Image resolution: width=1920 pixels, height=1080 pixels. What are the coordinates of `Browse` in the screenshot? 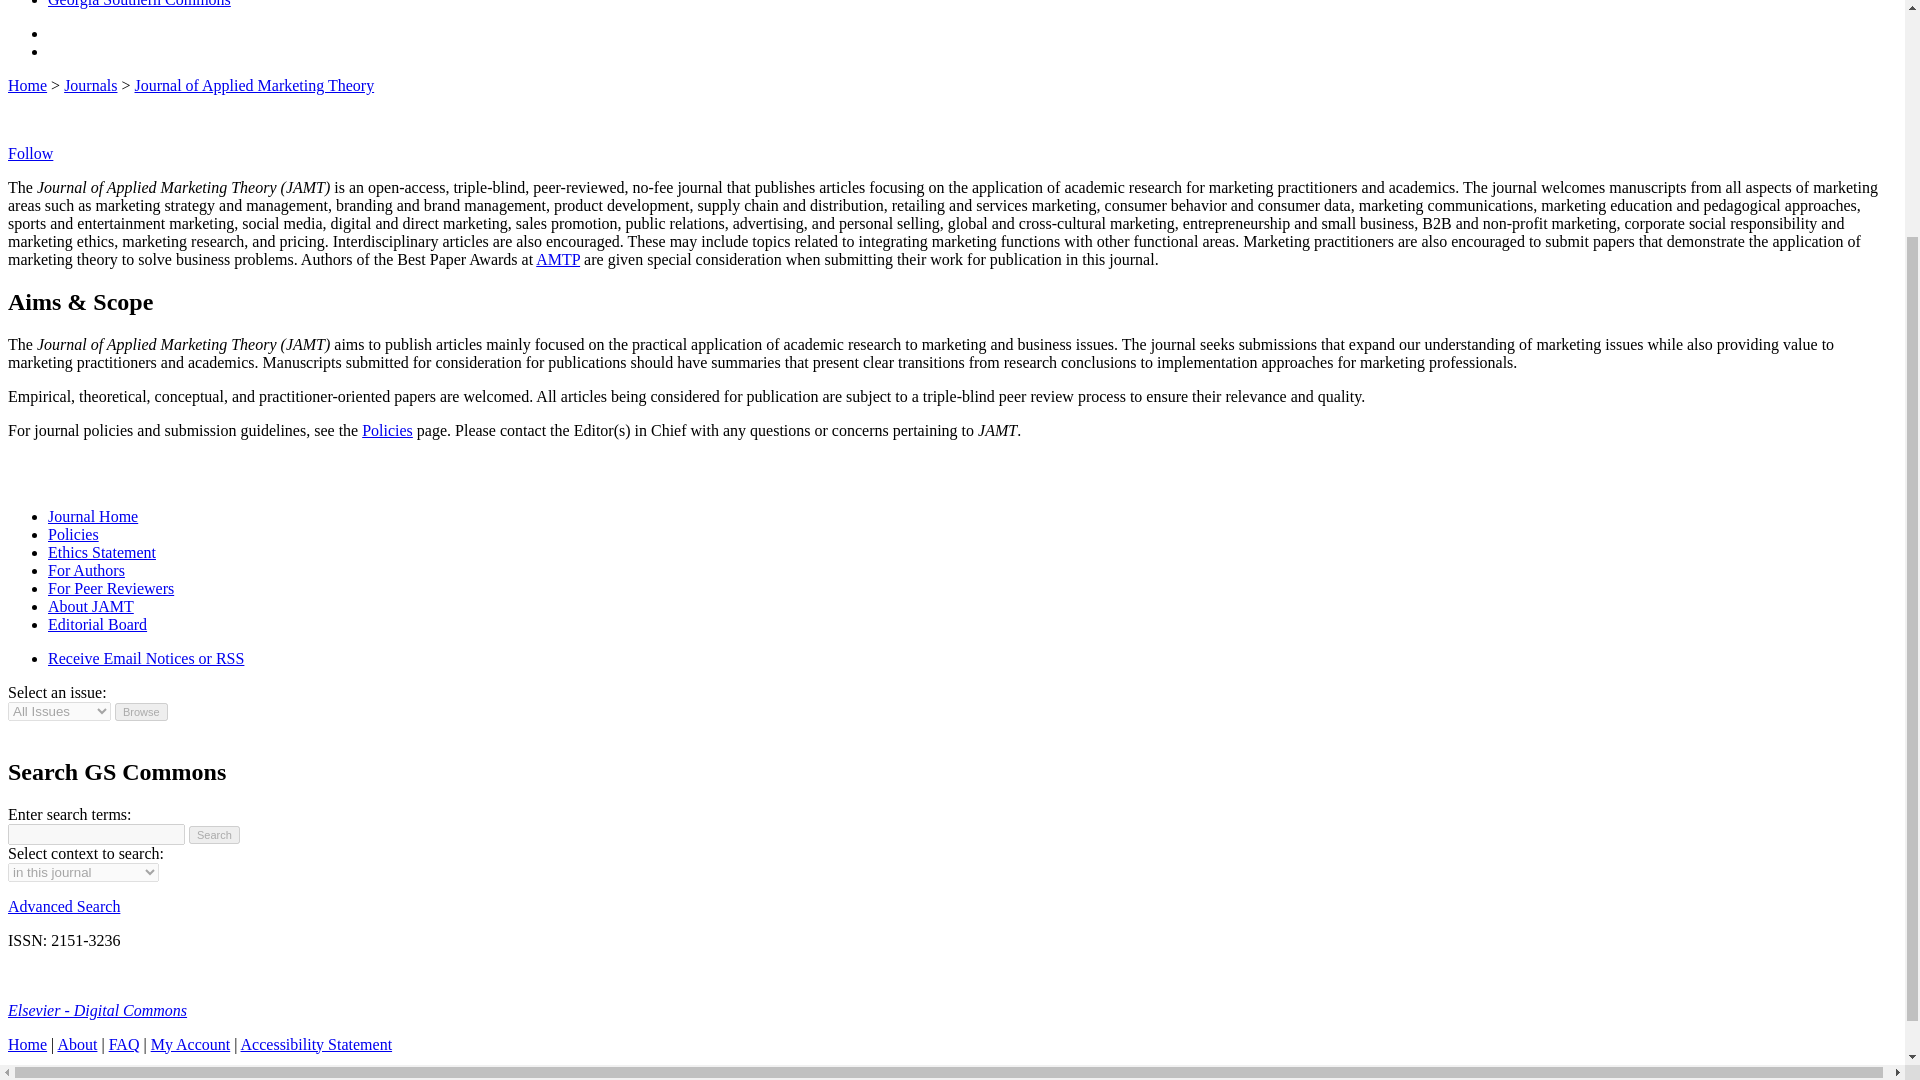 It's located at (142, 712).